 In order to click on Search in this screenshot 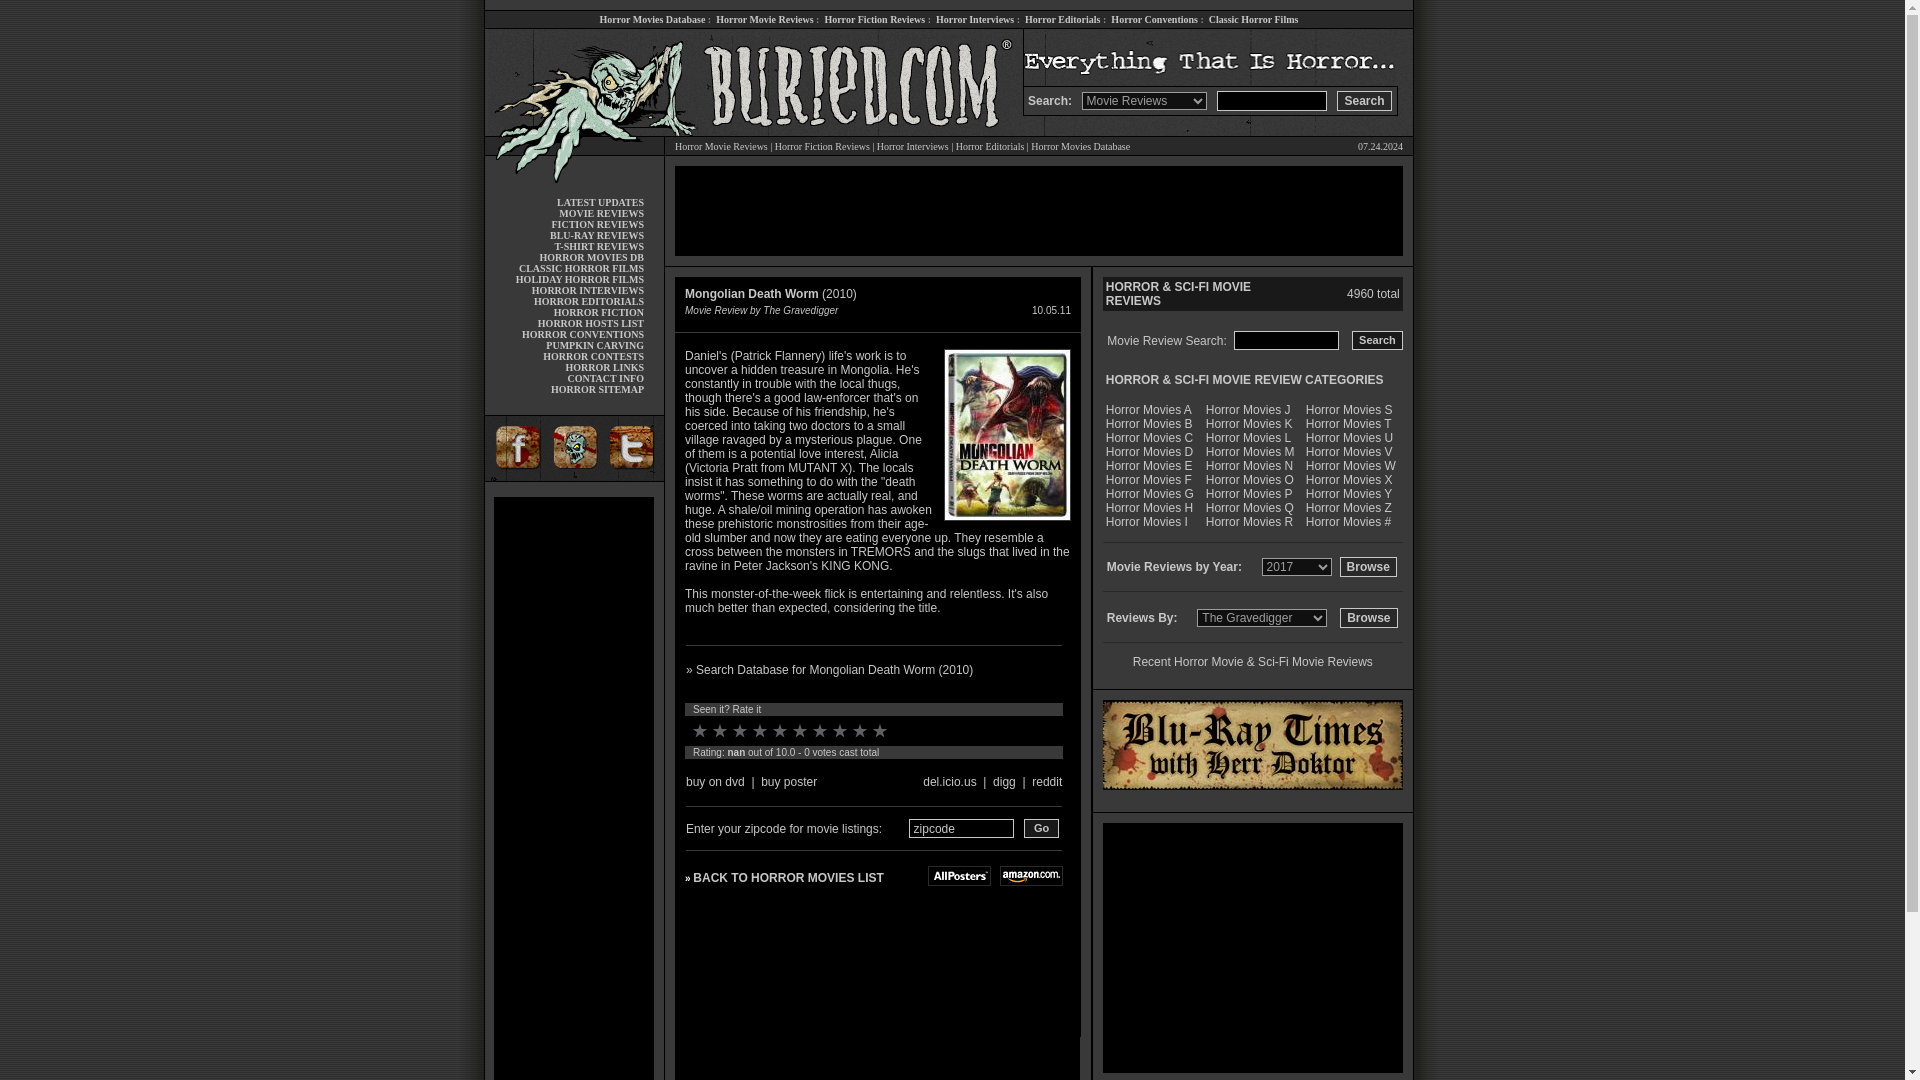, I will do `click(1363, 100)`.